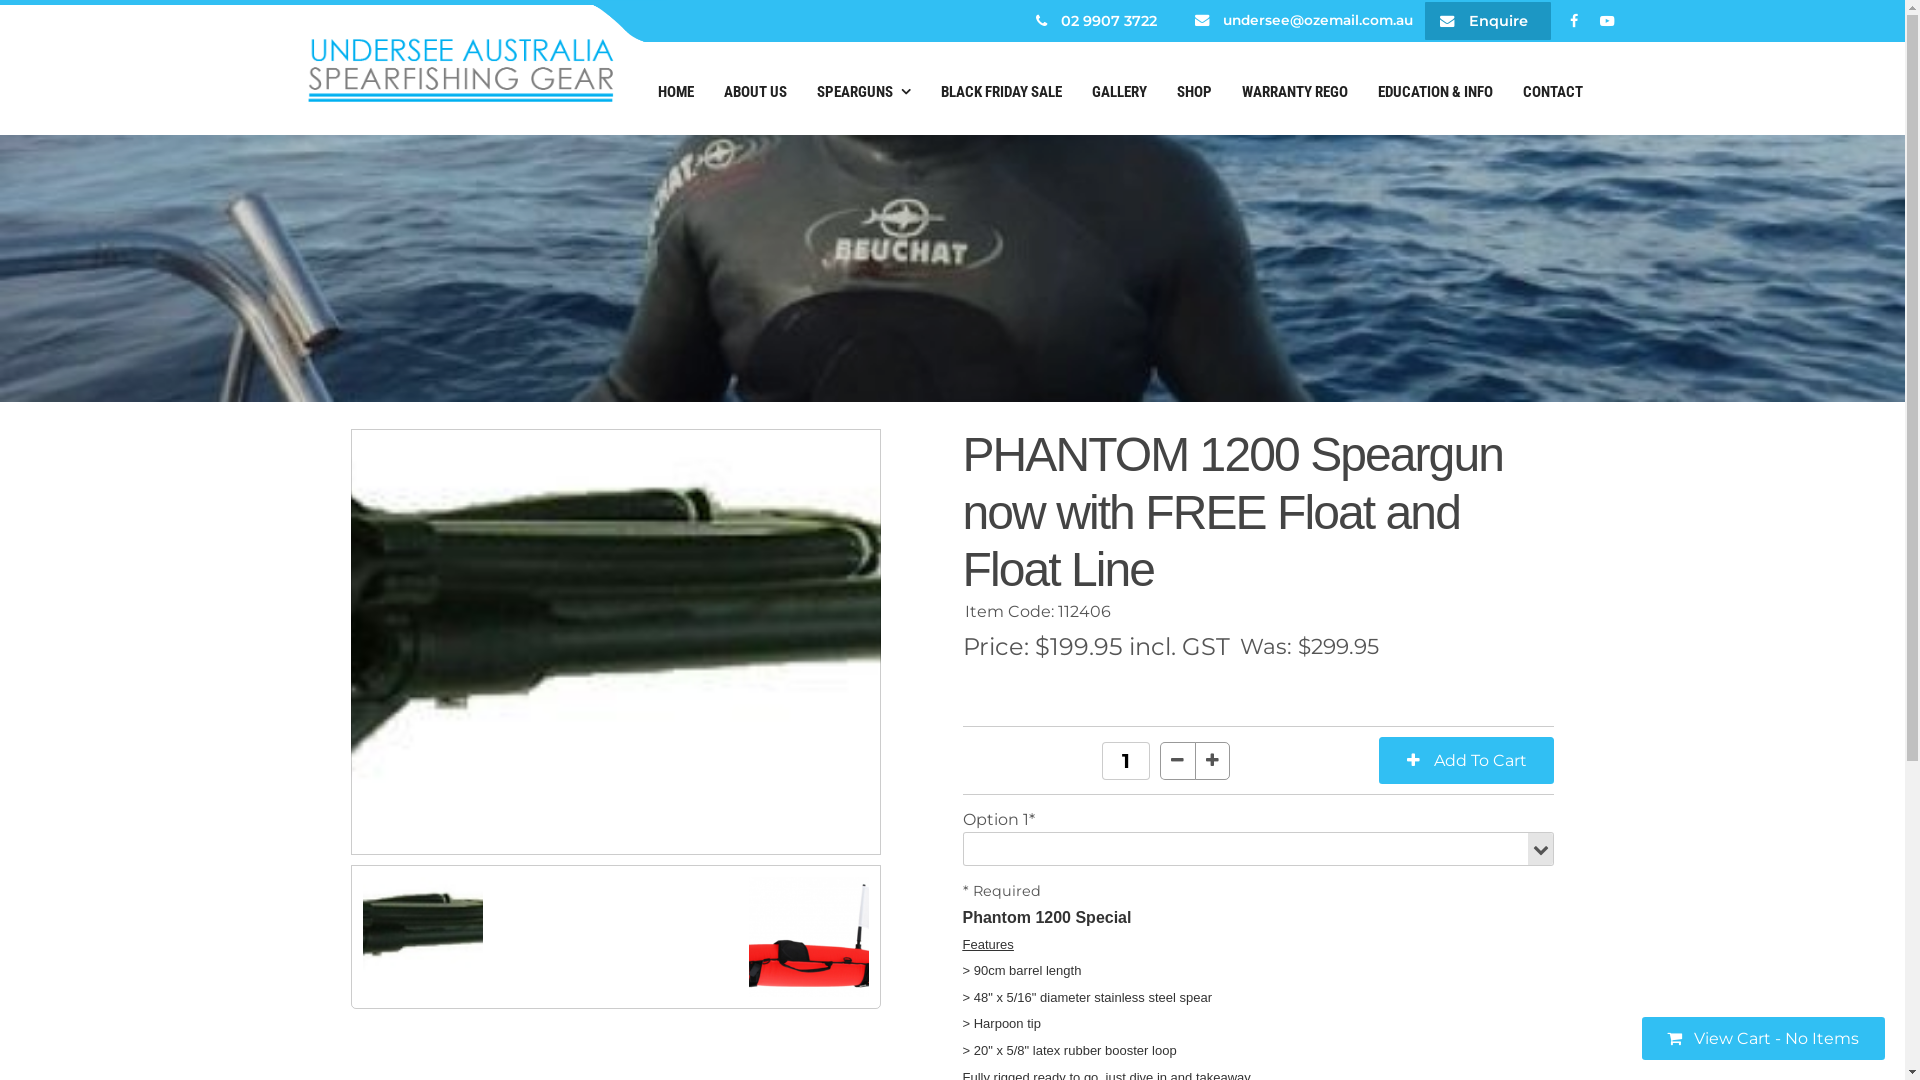  What do you see at coordinates (1194, 94) in the screenshot?
I see `SHOP` at bounding box center [1194, 94].